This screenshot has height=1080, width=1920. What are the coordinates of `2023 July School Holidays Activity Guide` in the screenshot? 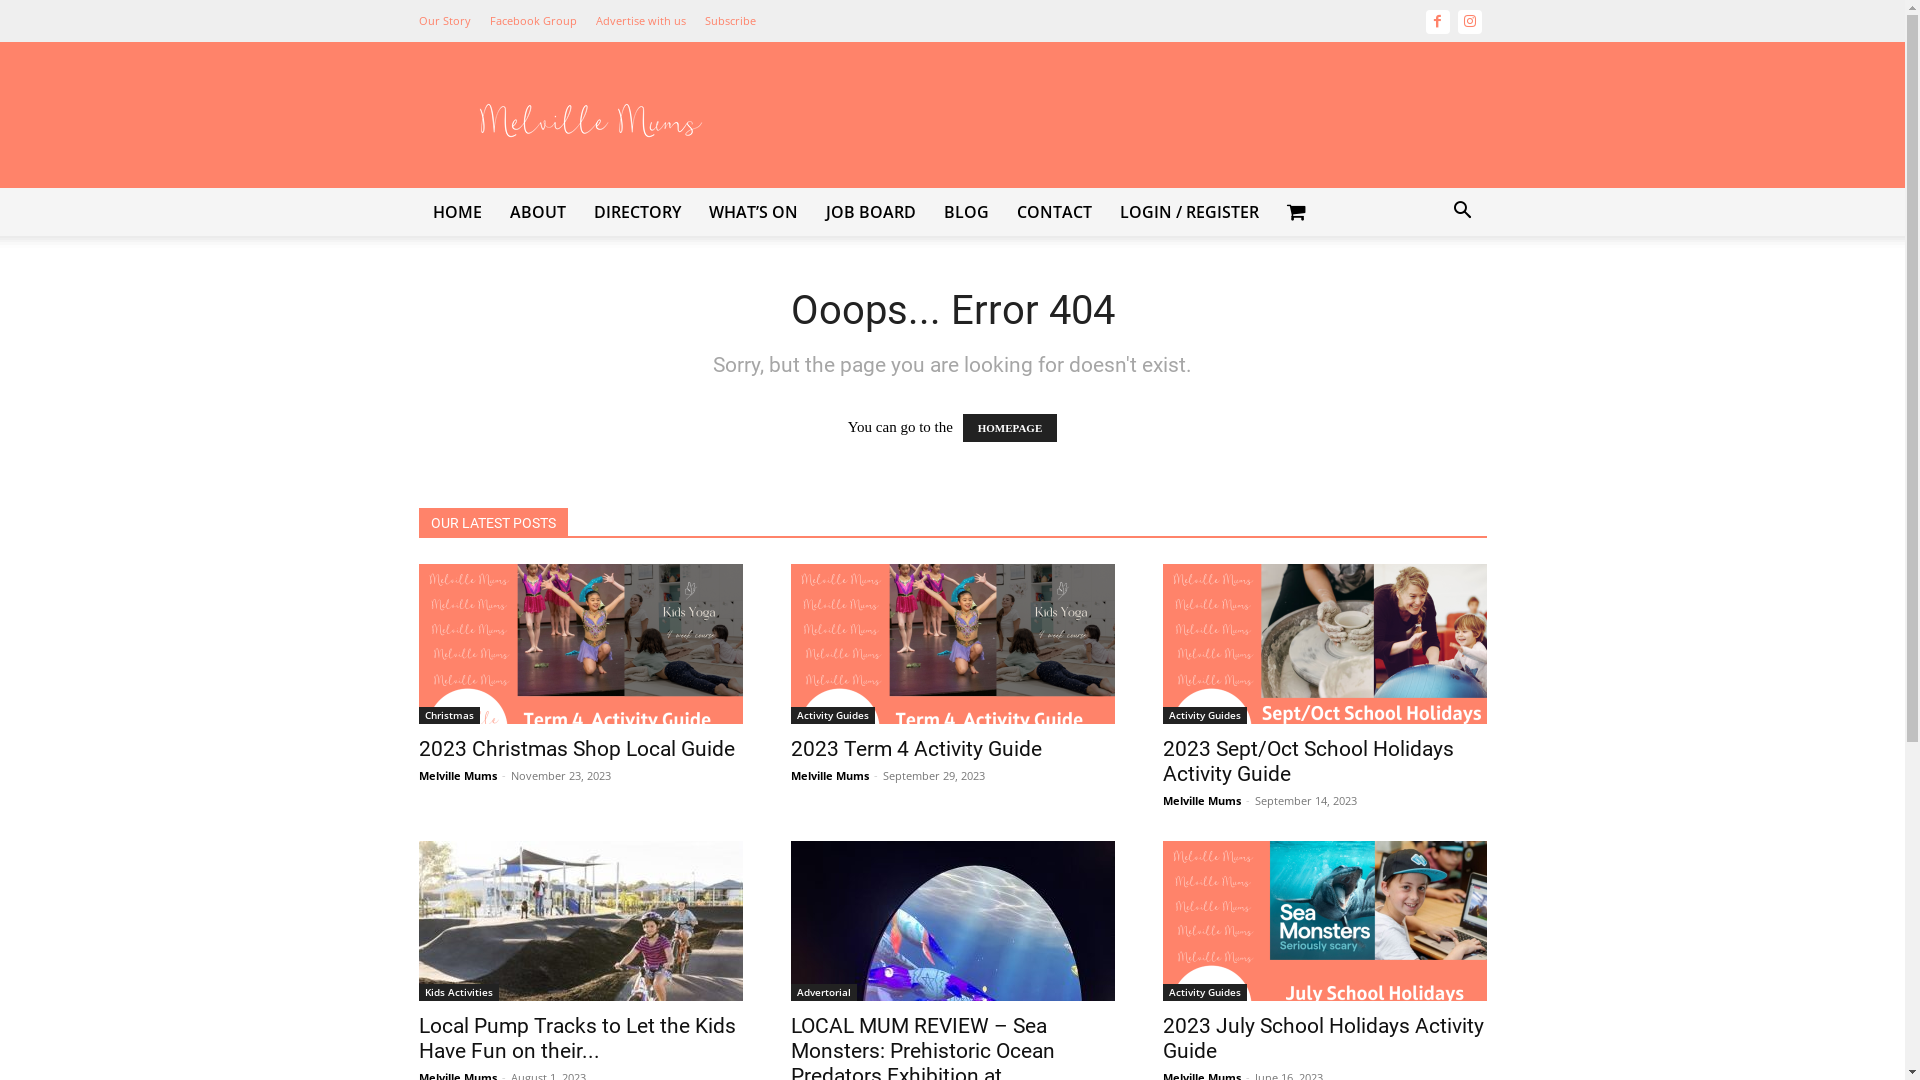 It's located at (1322, 1038).